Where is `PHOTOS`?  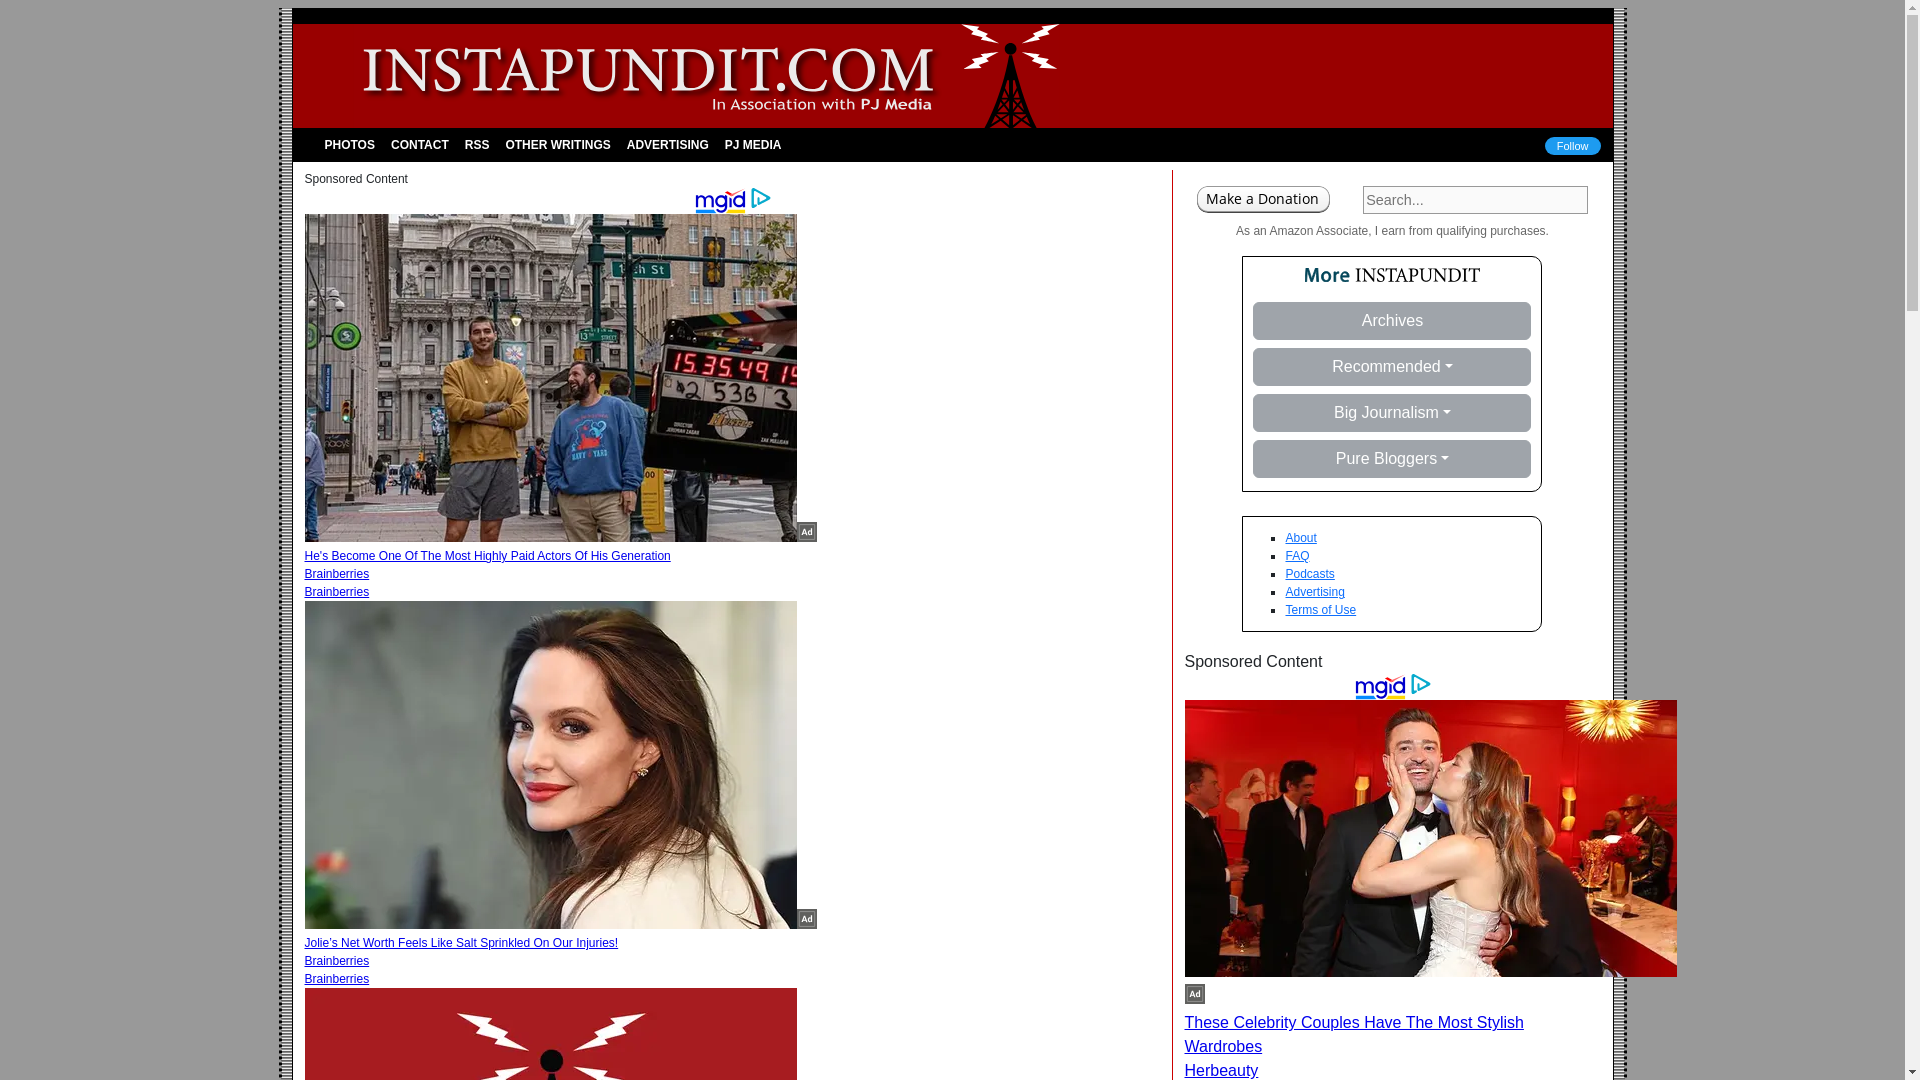 PHOTOS is located at coordinates (349, 145).